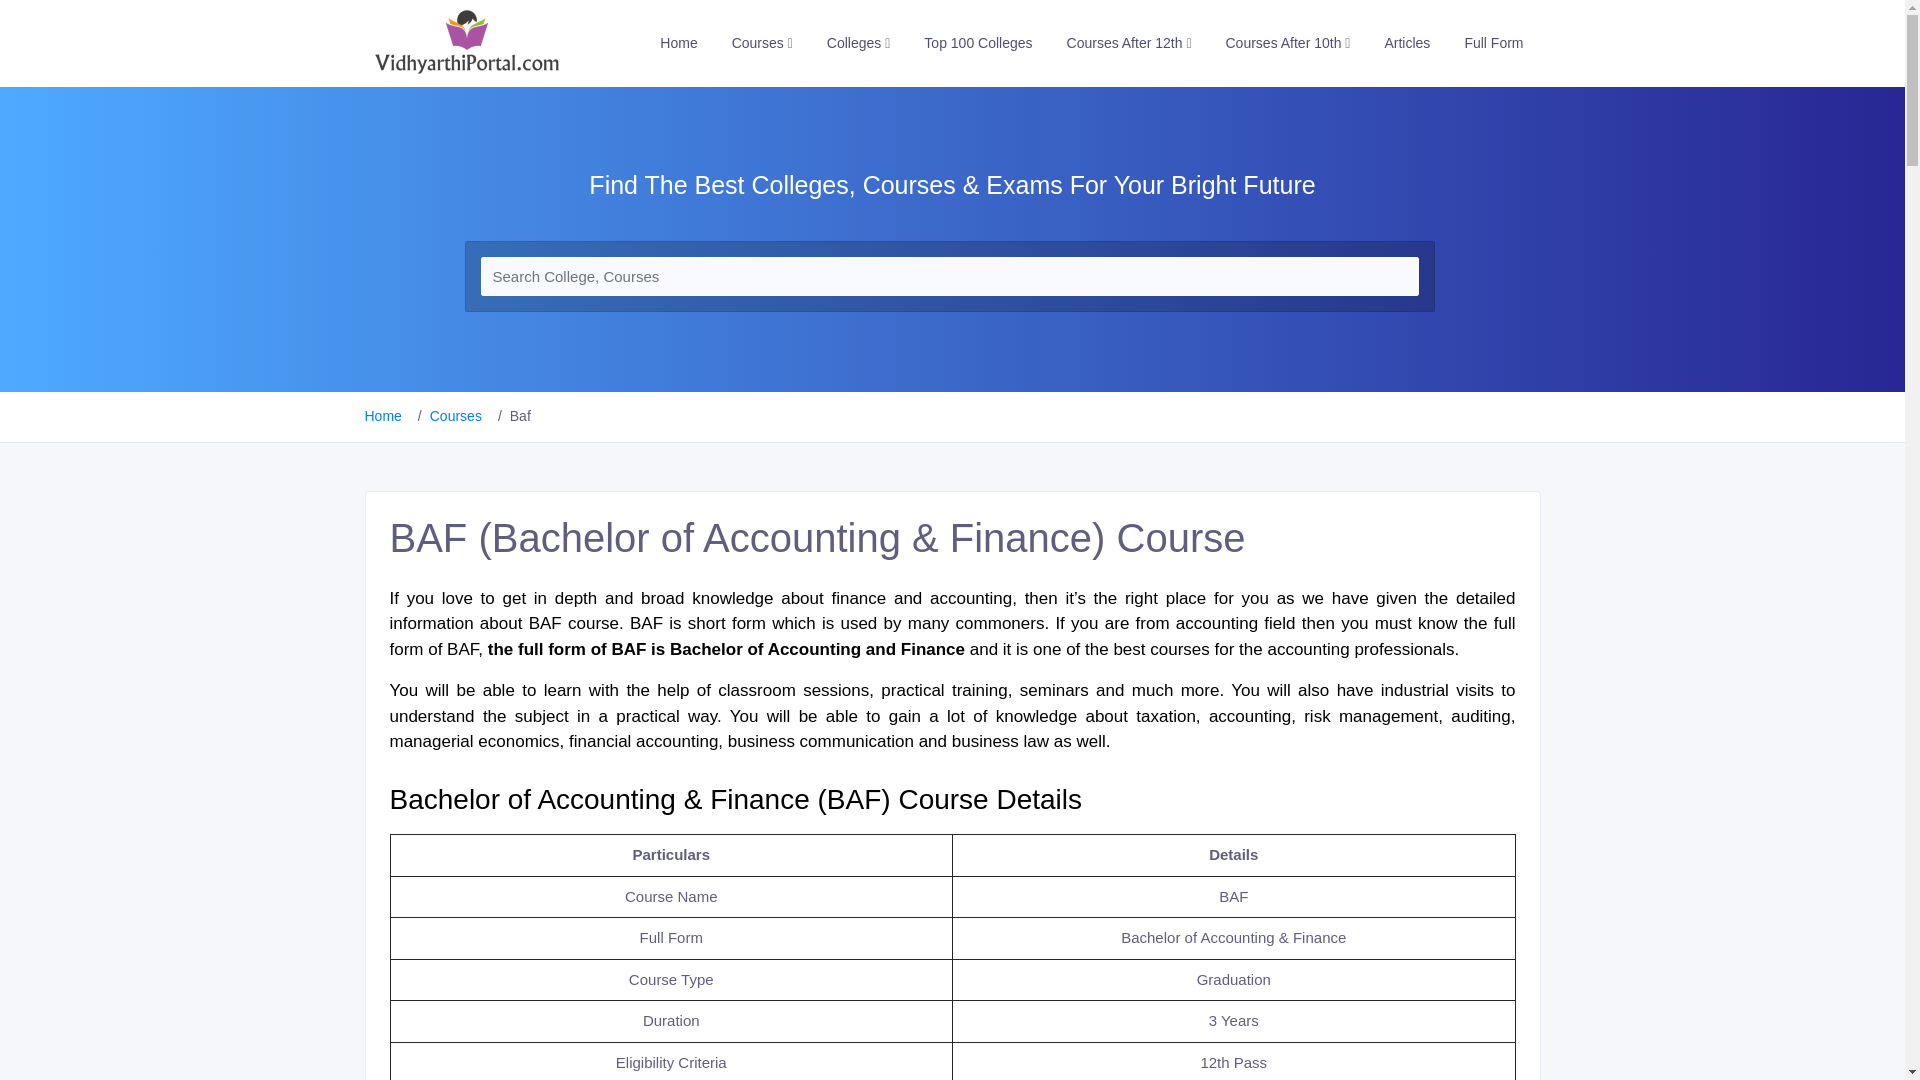 The image size is (1920, 1080). Describe the element at coordinates (859, 42) in the screenshot. I see `Colleges` at that location.